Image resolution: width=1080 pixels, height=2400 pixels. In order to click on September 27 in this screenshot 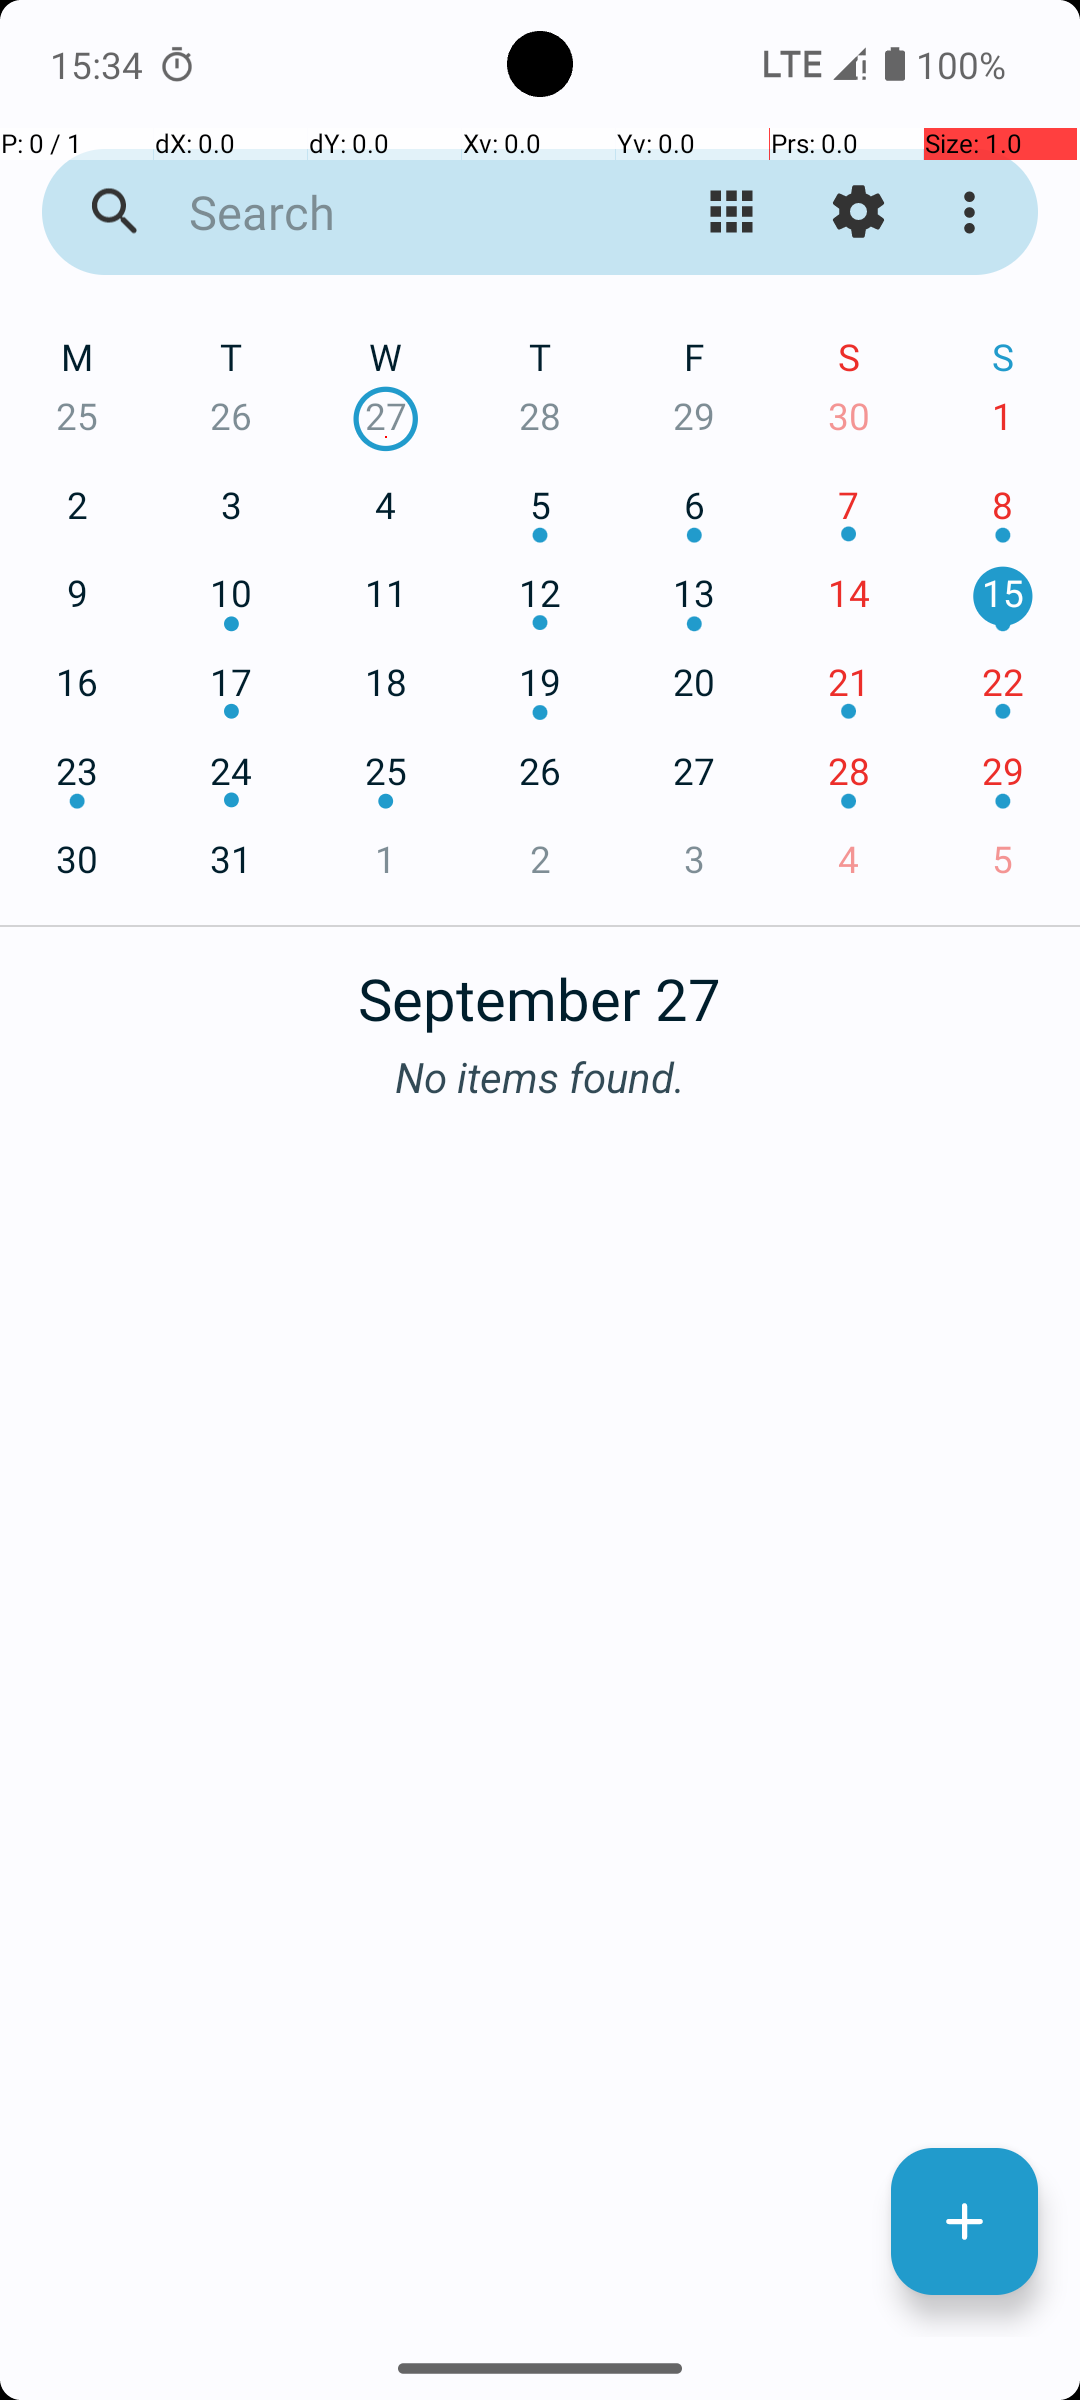, I will do `click(540, 988)`.